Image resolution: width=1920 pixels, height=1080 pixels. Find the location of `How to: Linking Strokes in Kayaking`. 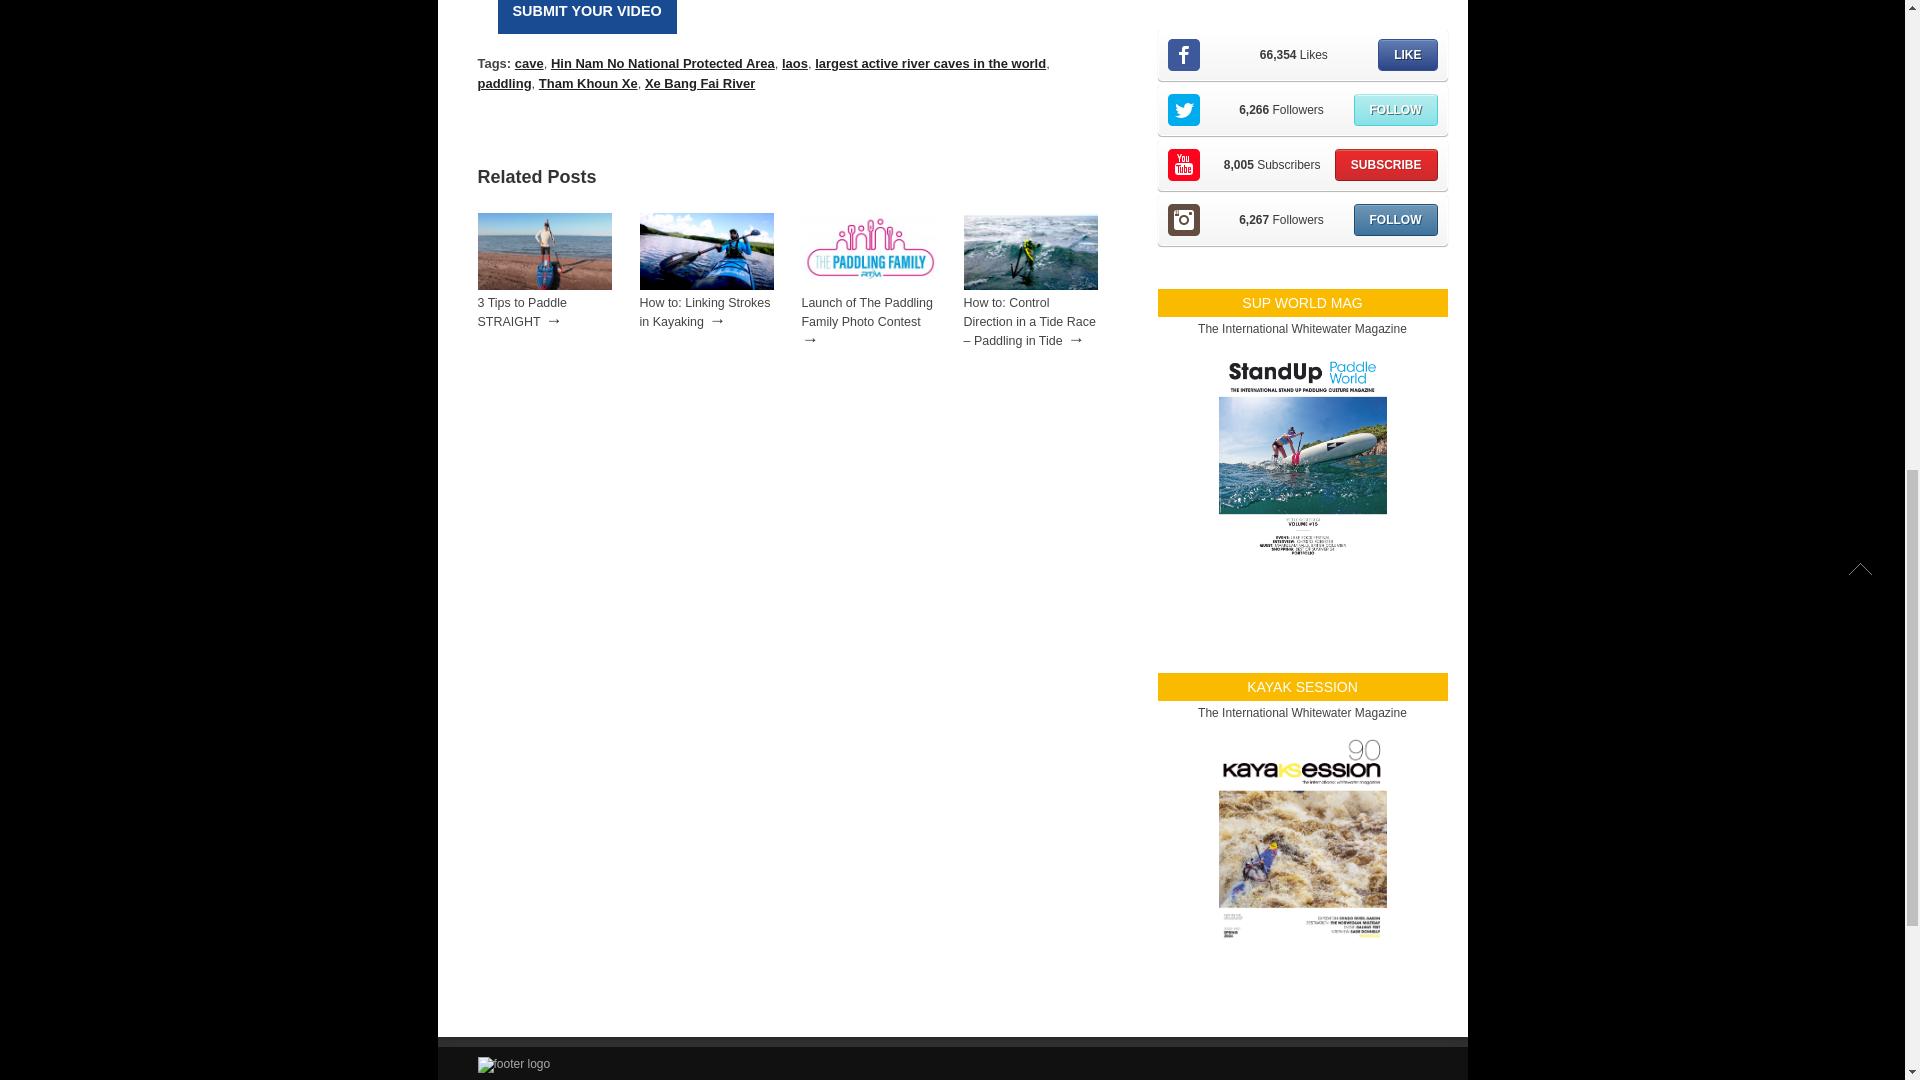

How to: Linking Strokes in Kayaking is located at coordinates (706, 285).